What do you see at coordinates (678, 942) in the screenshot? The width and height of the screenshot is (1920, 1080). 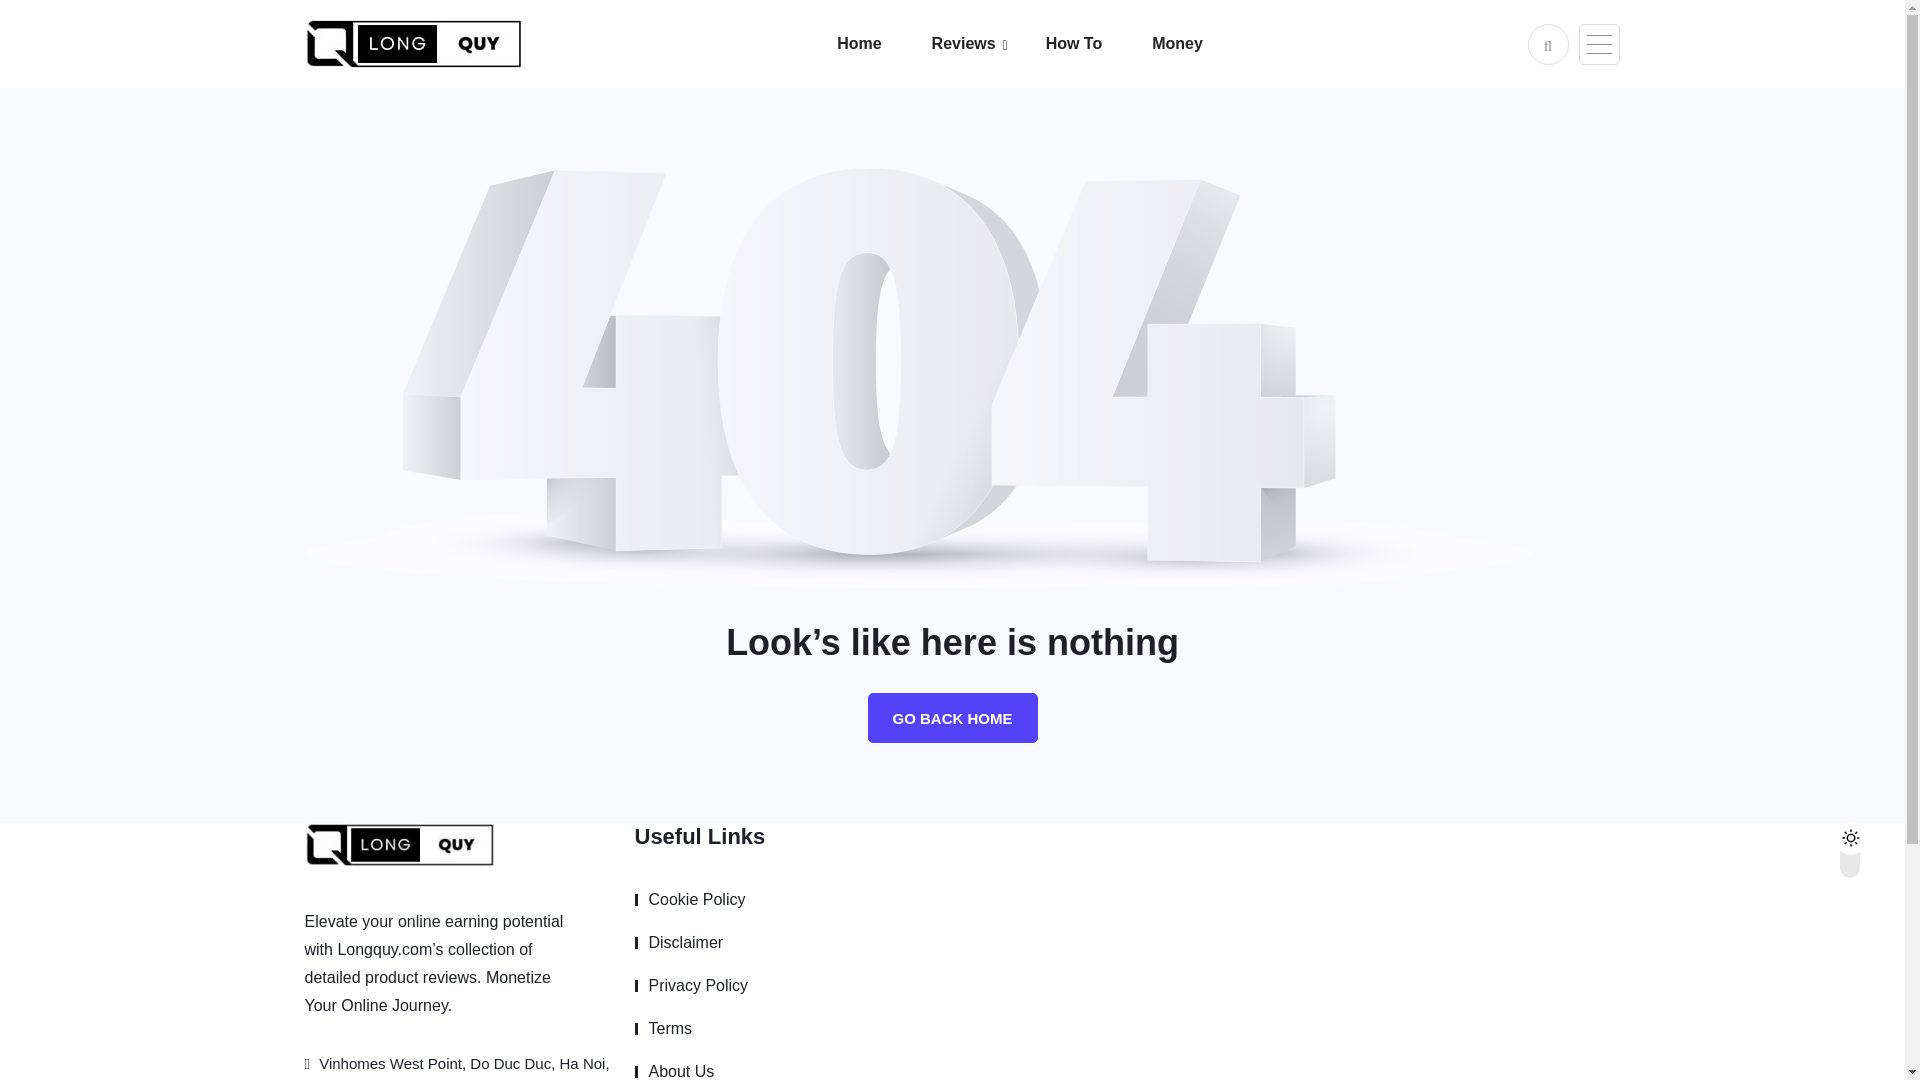 I see `Disclaimer` at bounding box center [678, 942].